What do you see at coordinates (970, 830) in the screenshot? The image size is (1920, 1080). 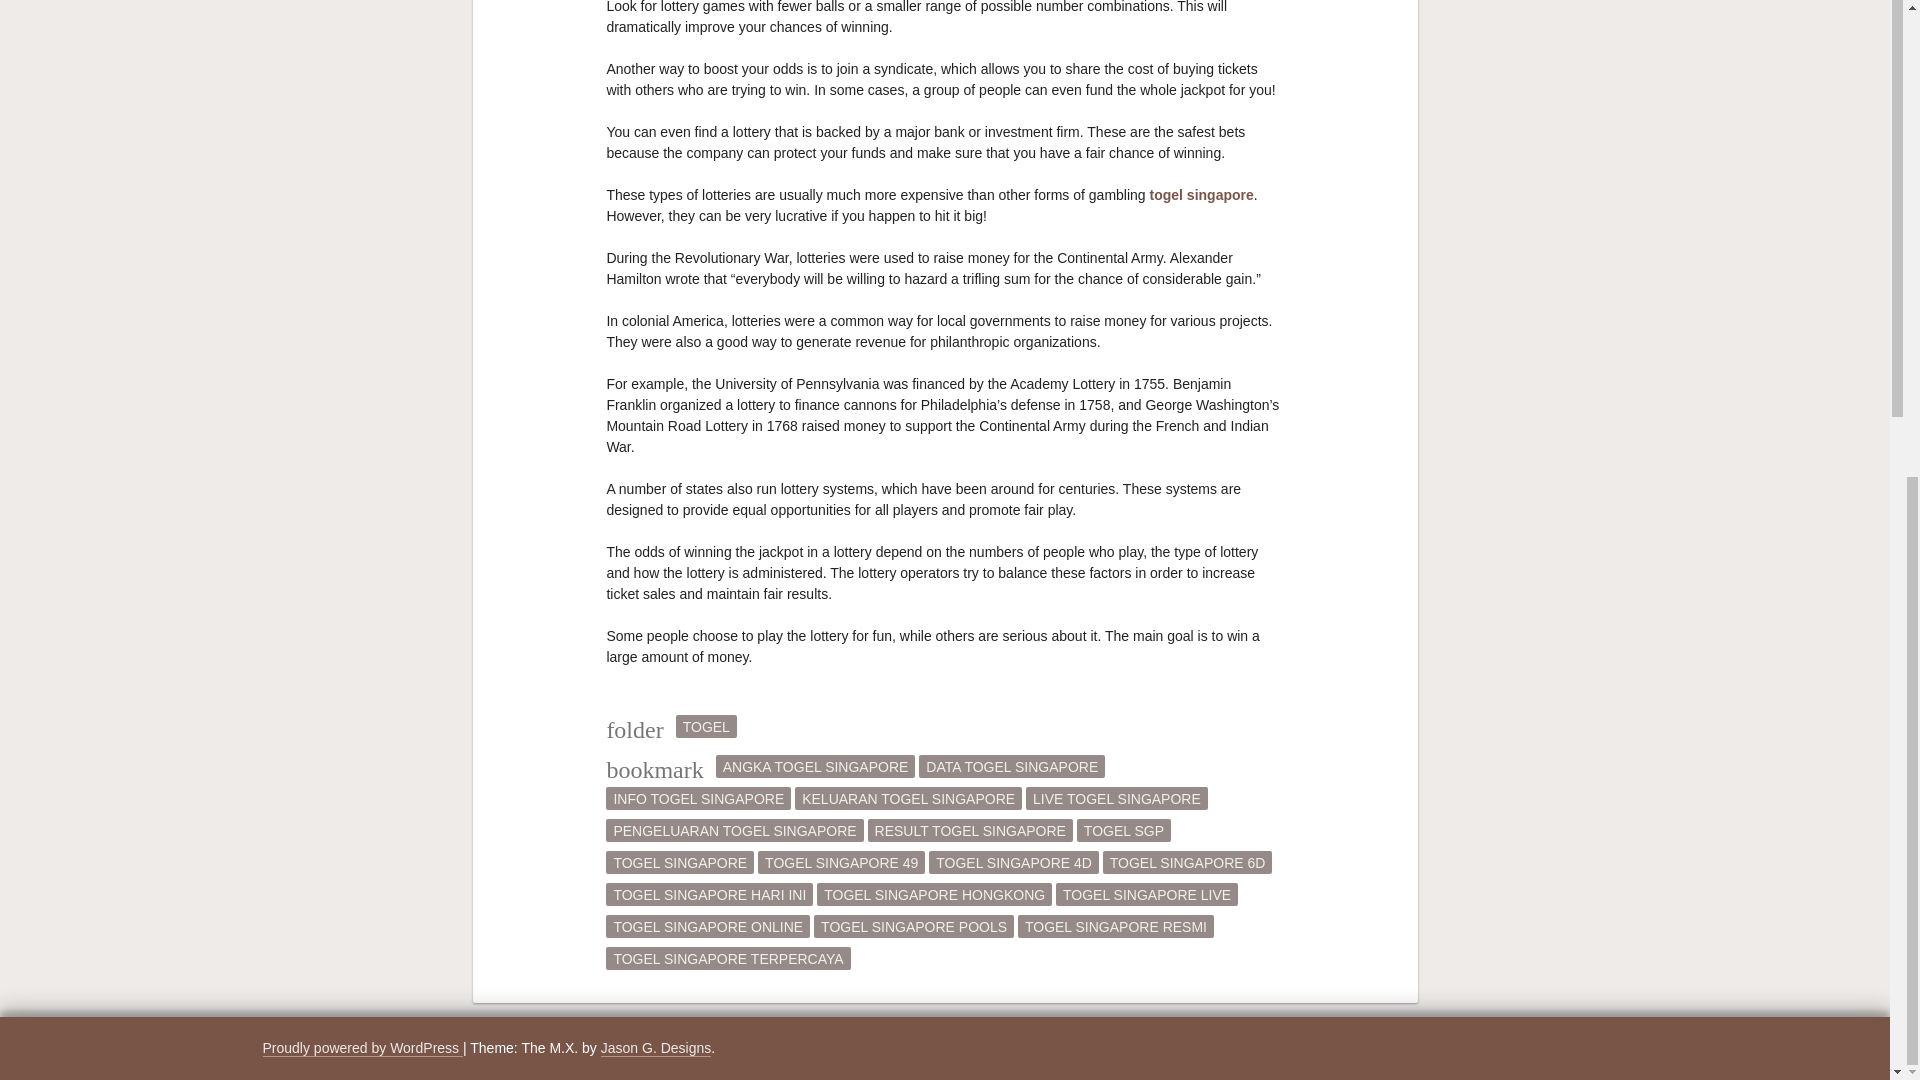 I see `RESULT TOGEL SINGAPORE` at bounding box center [970, 830].